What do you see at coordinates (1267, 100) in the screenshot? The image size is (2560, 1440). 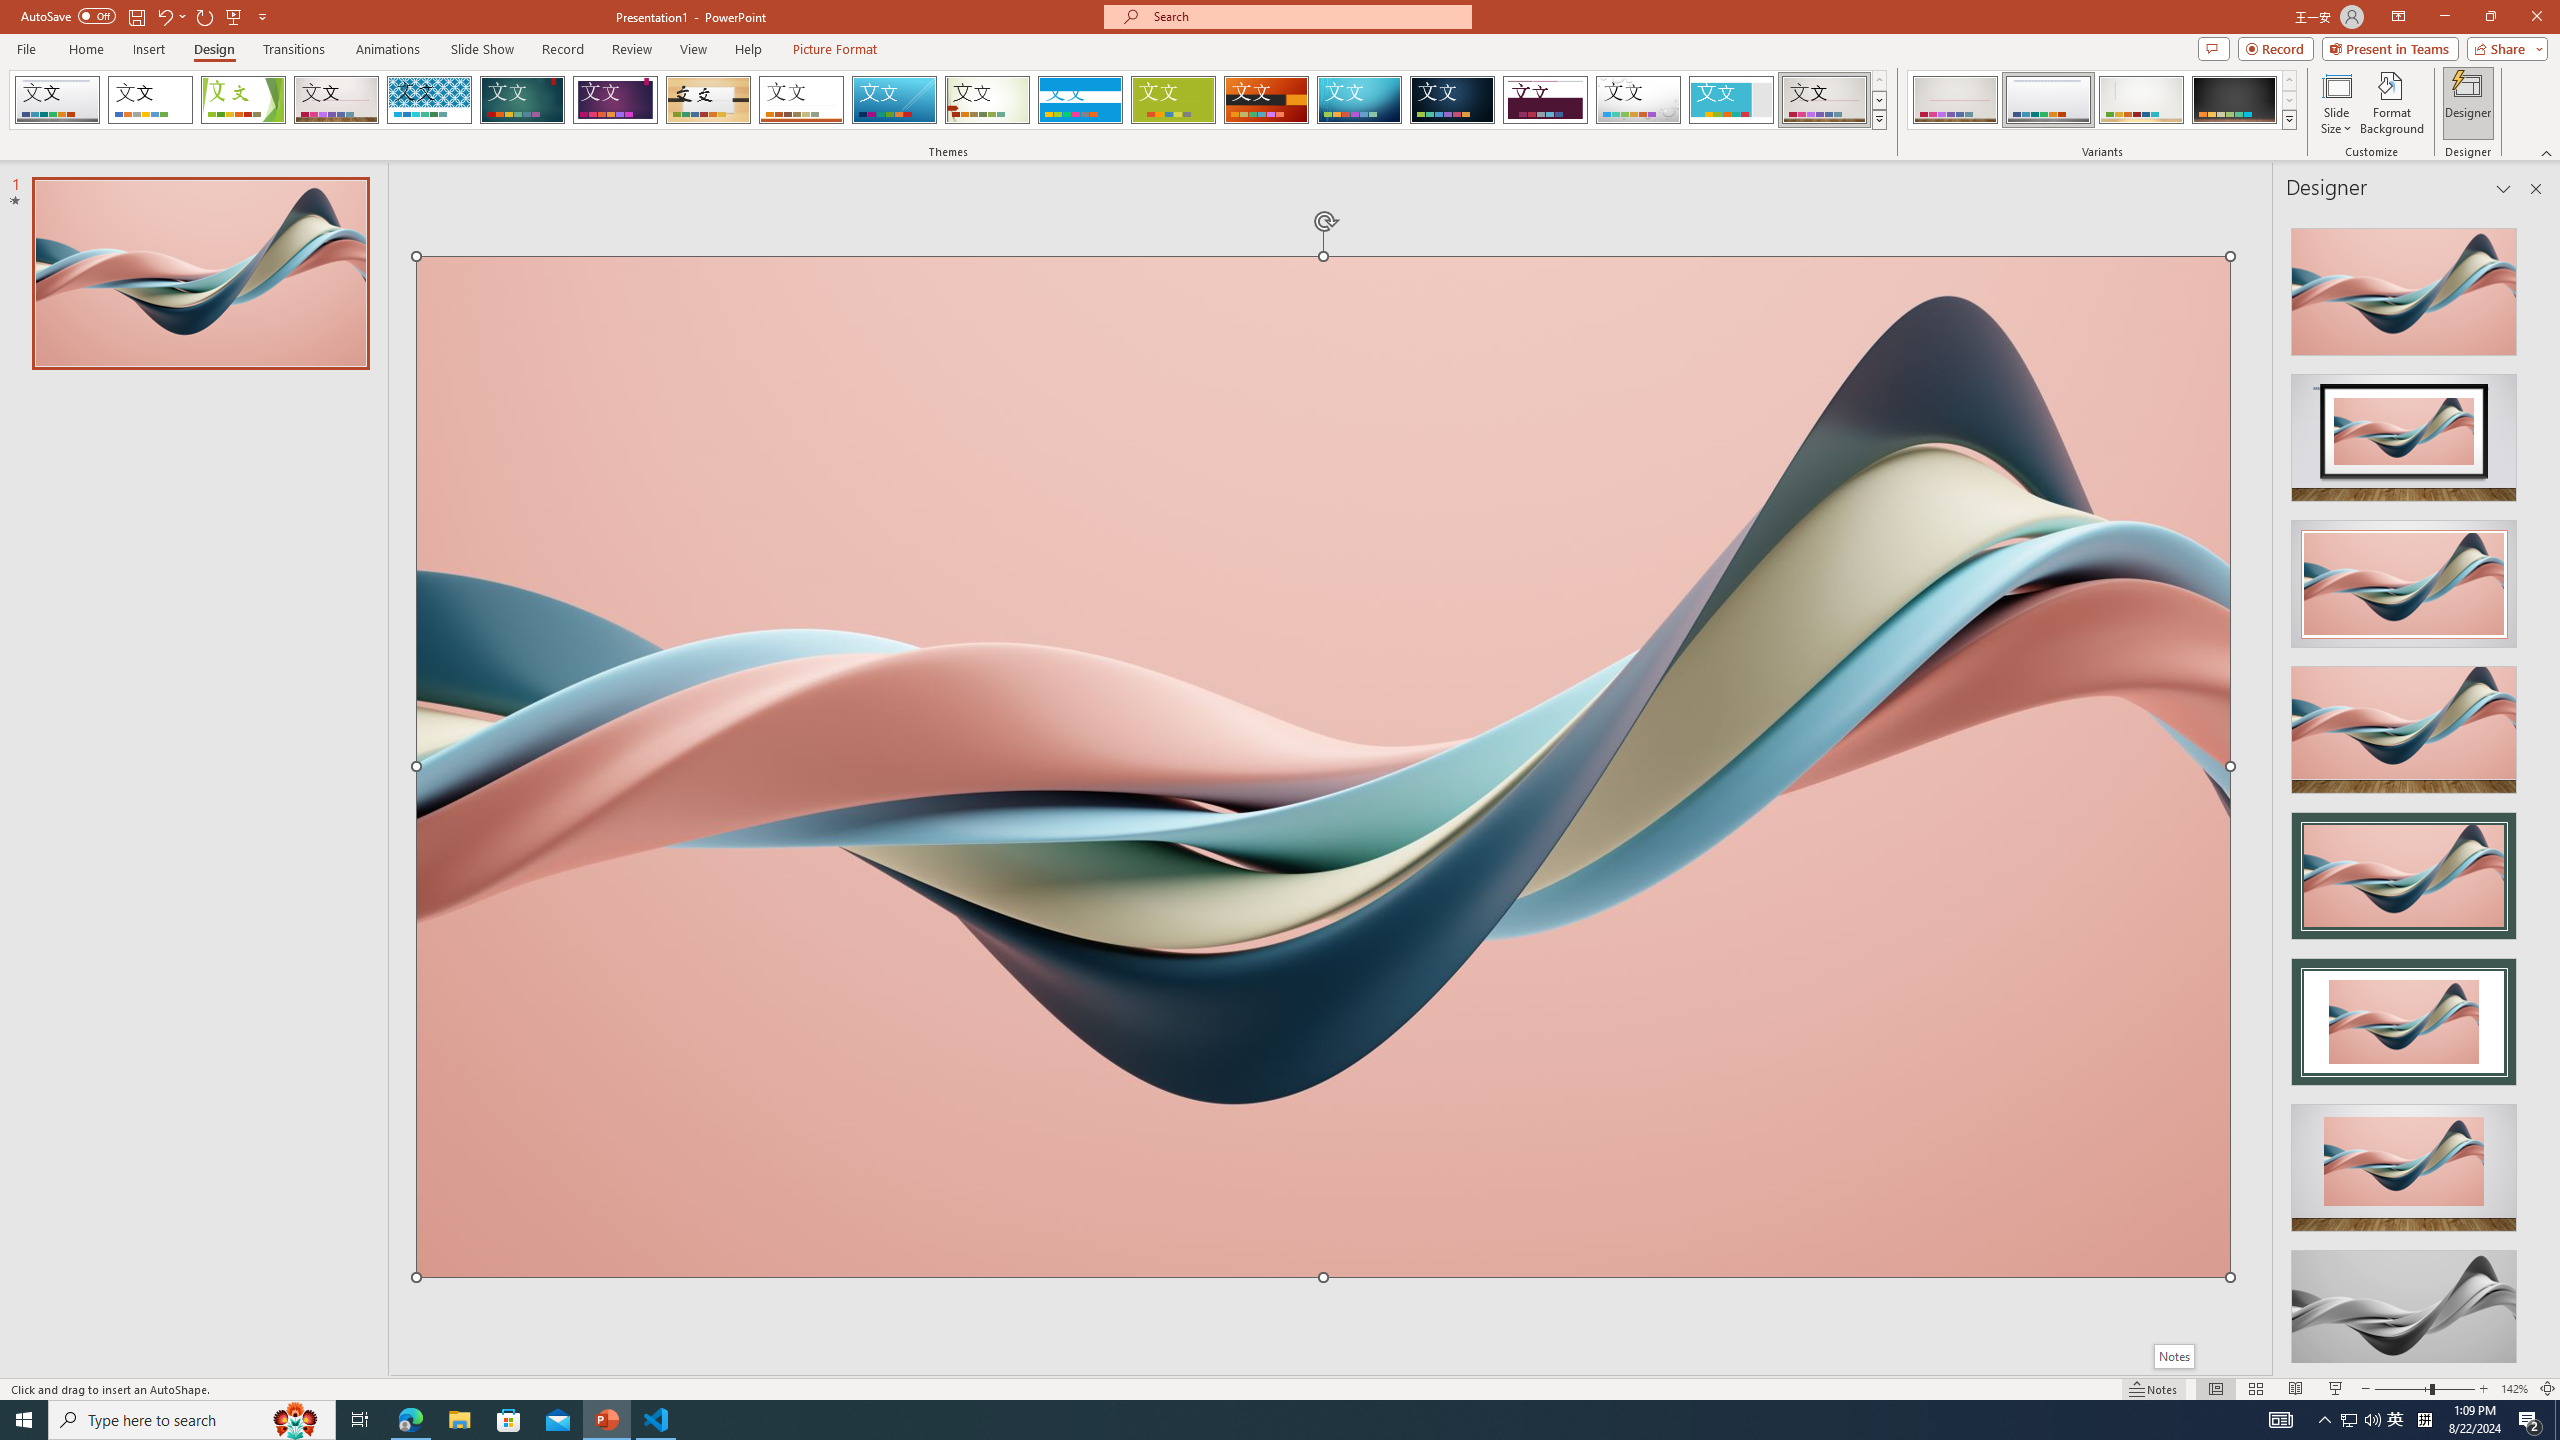 I see `Berlin` at bounding box center [1267, 100].